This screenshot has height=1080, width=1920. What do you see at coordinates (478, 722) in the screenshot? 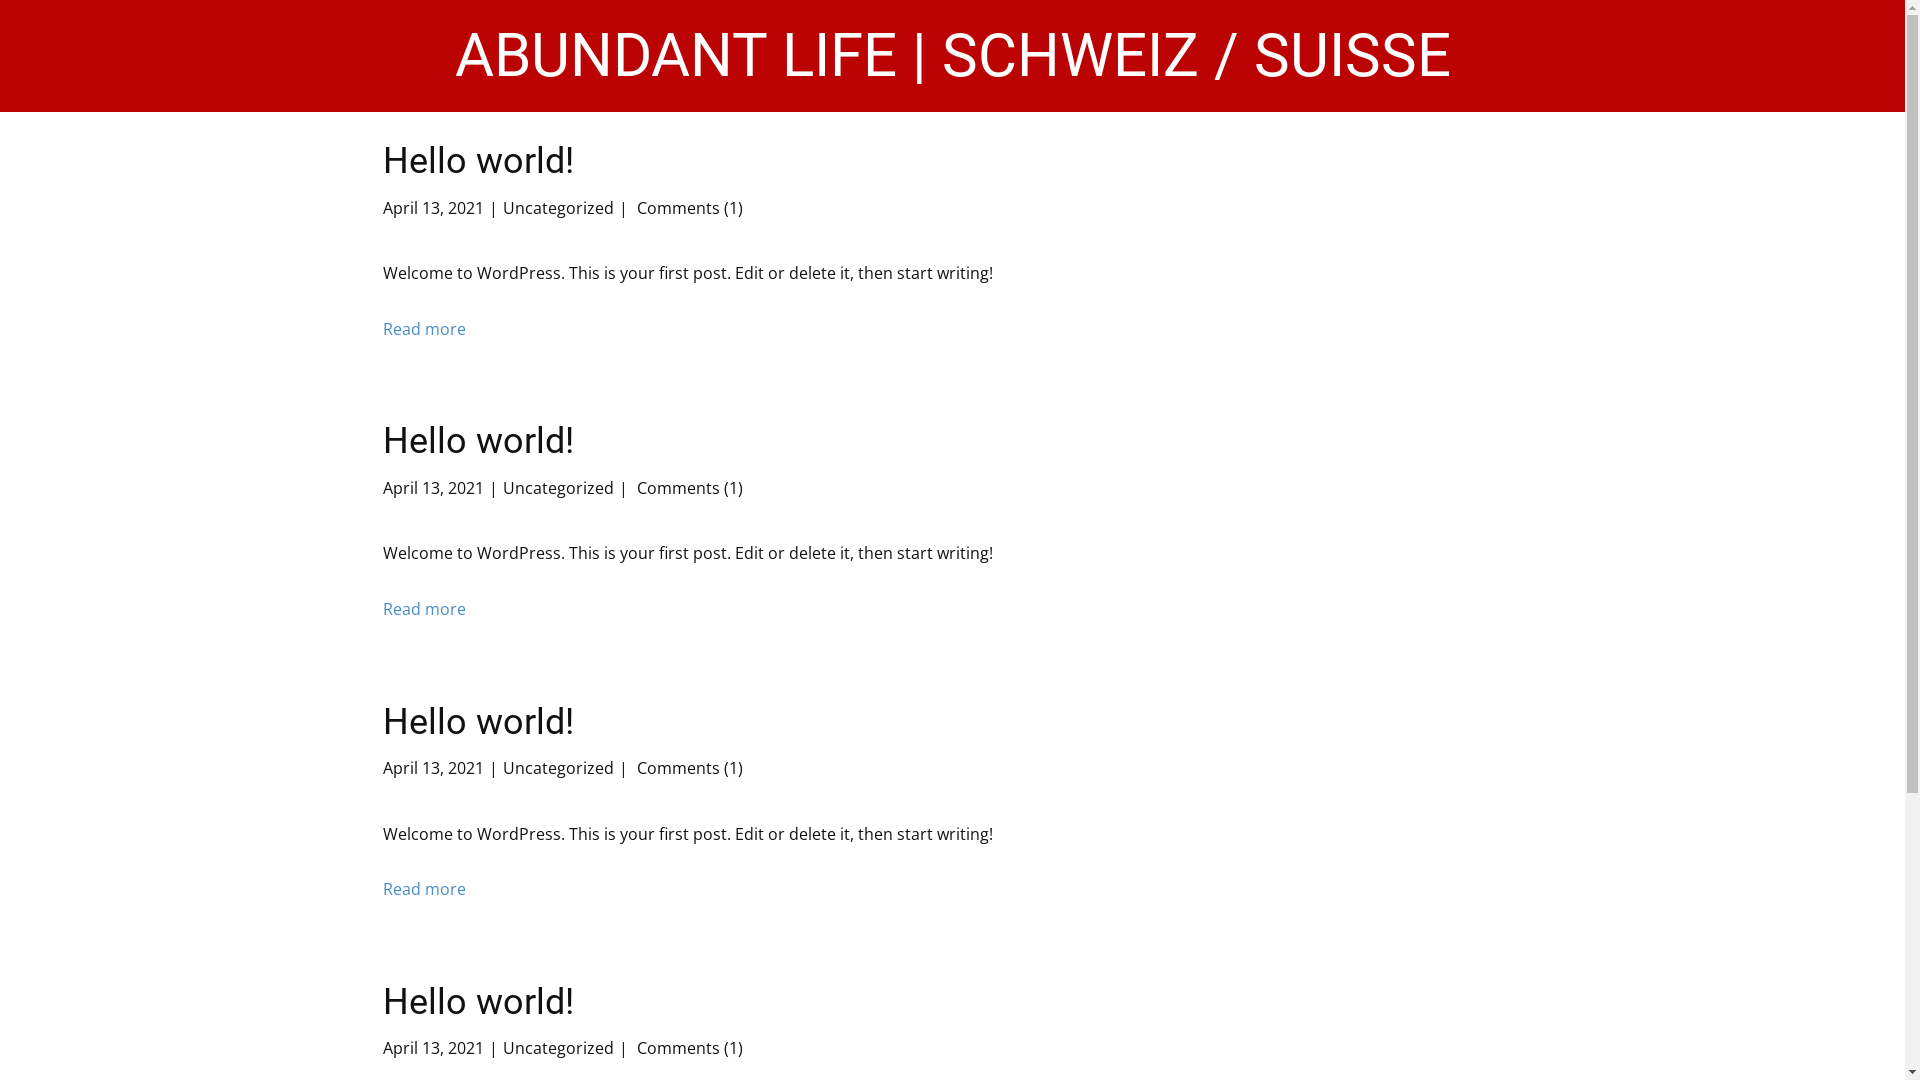
I see `Hello world!` at bounding box center [478, 722].